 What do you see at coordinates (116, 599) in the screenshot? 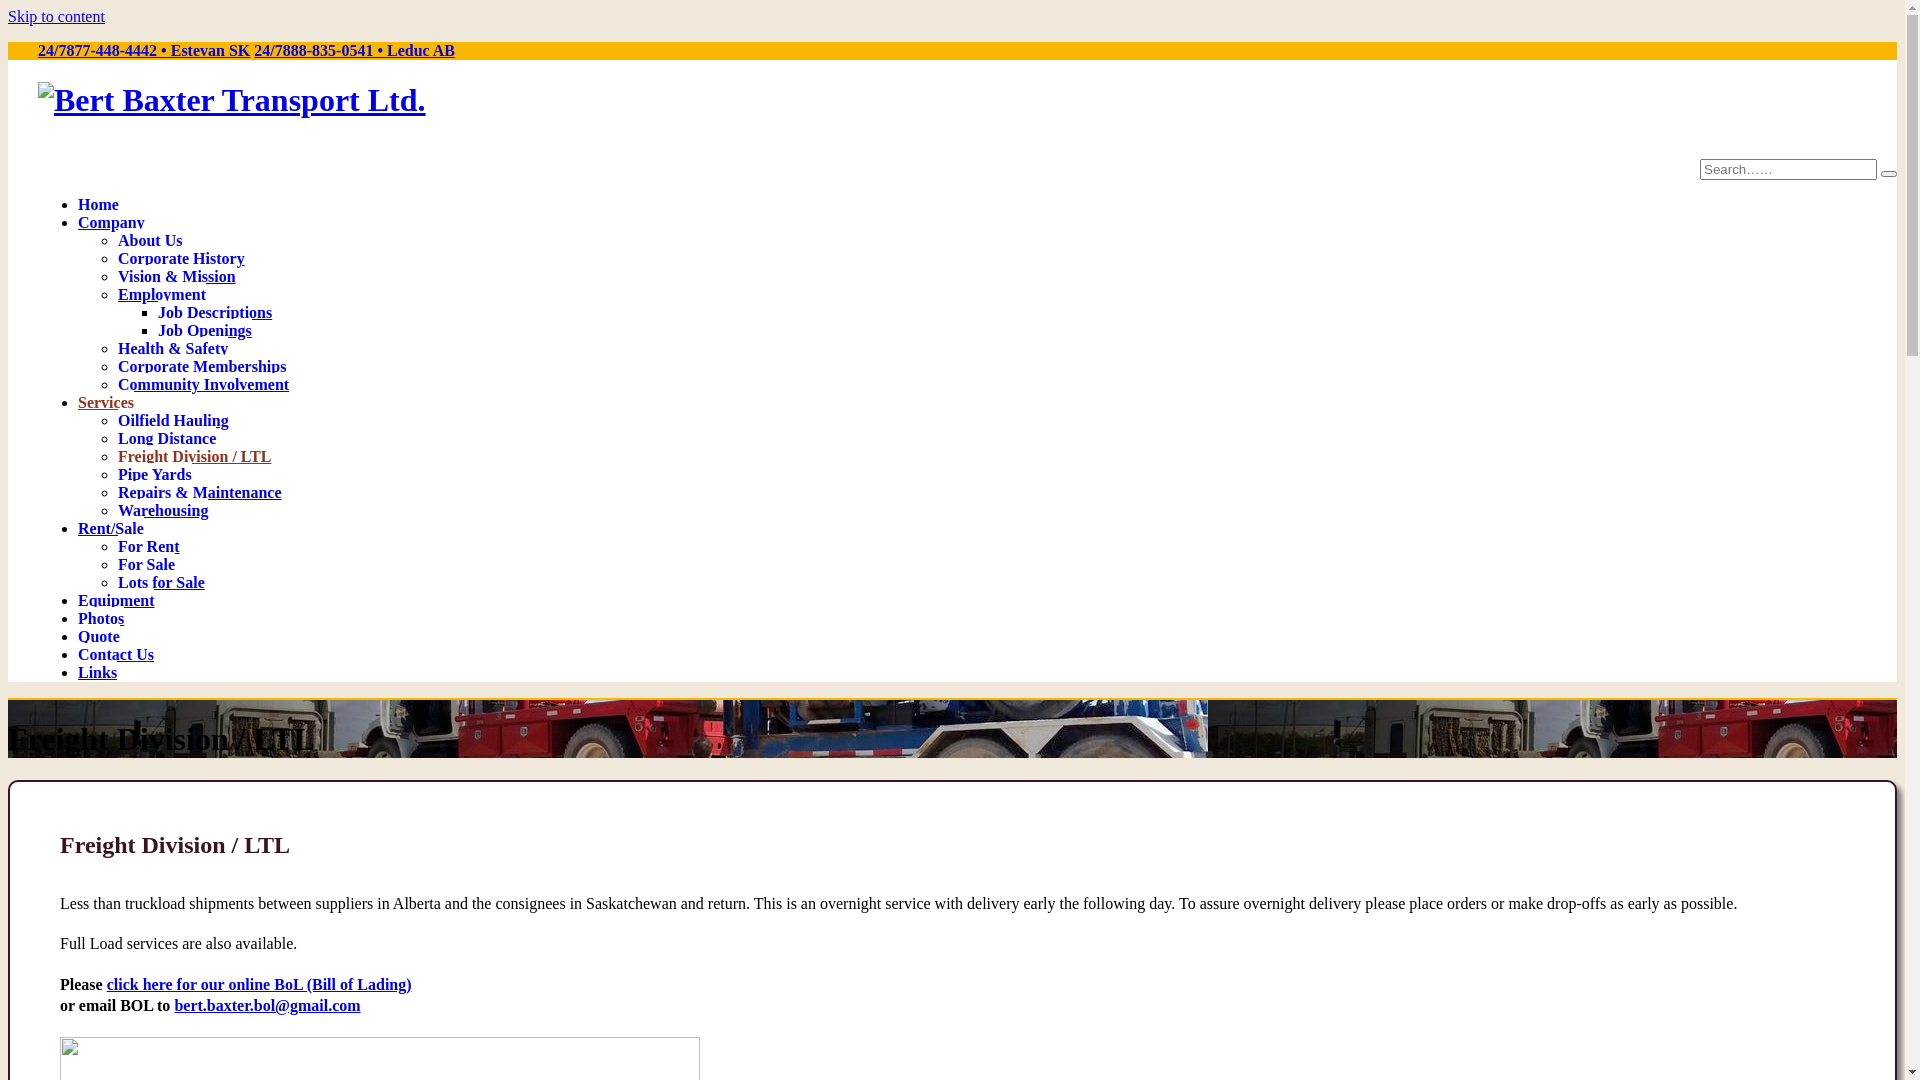
I see `Equipment` at bounding box center [116, 599].